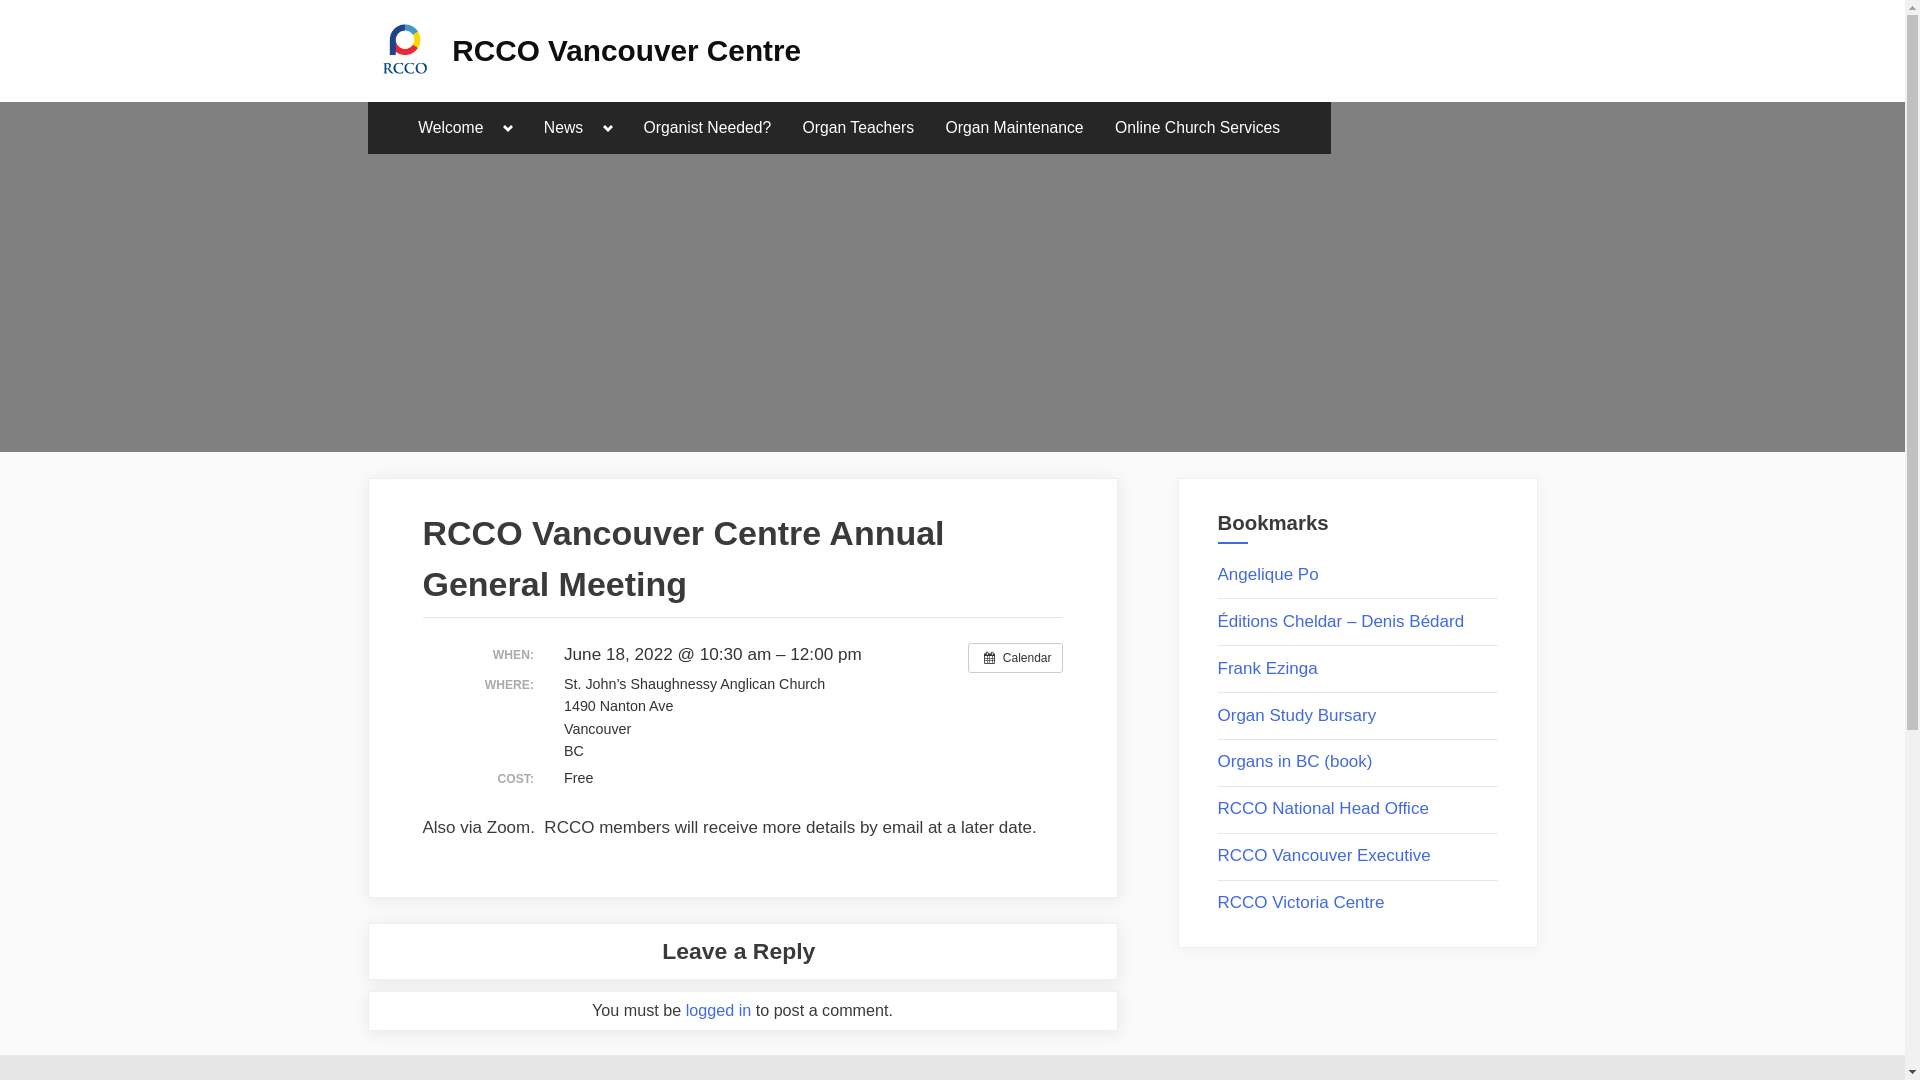  Describe the element at coordinates (1268, 668) in the screenshot. I see `Frank Ezinga` at that location.